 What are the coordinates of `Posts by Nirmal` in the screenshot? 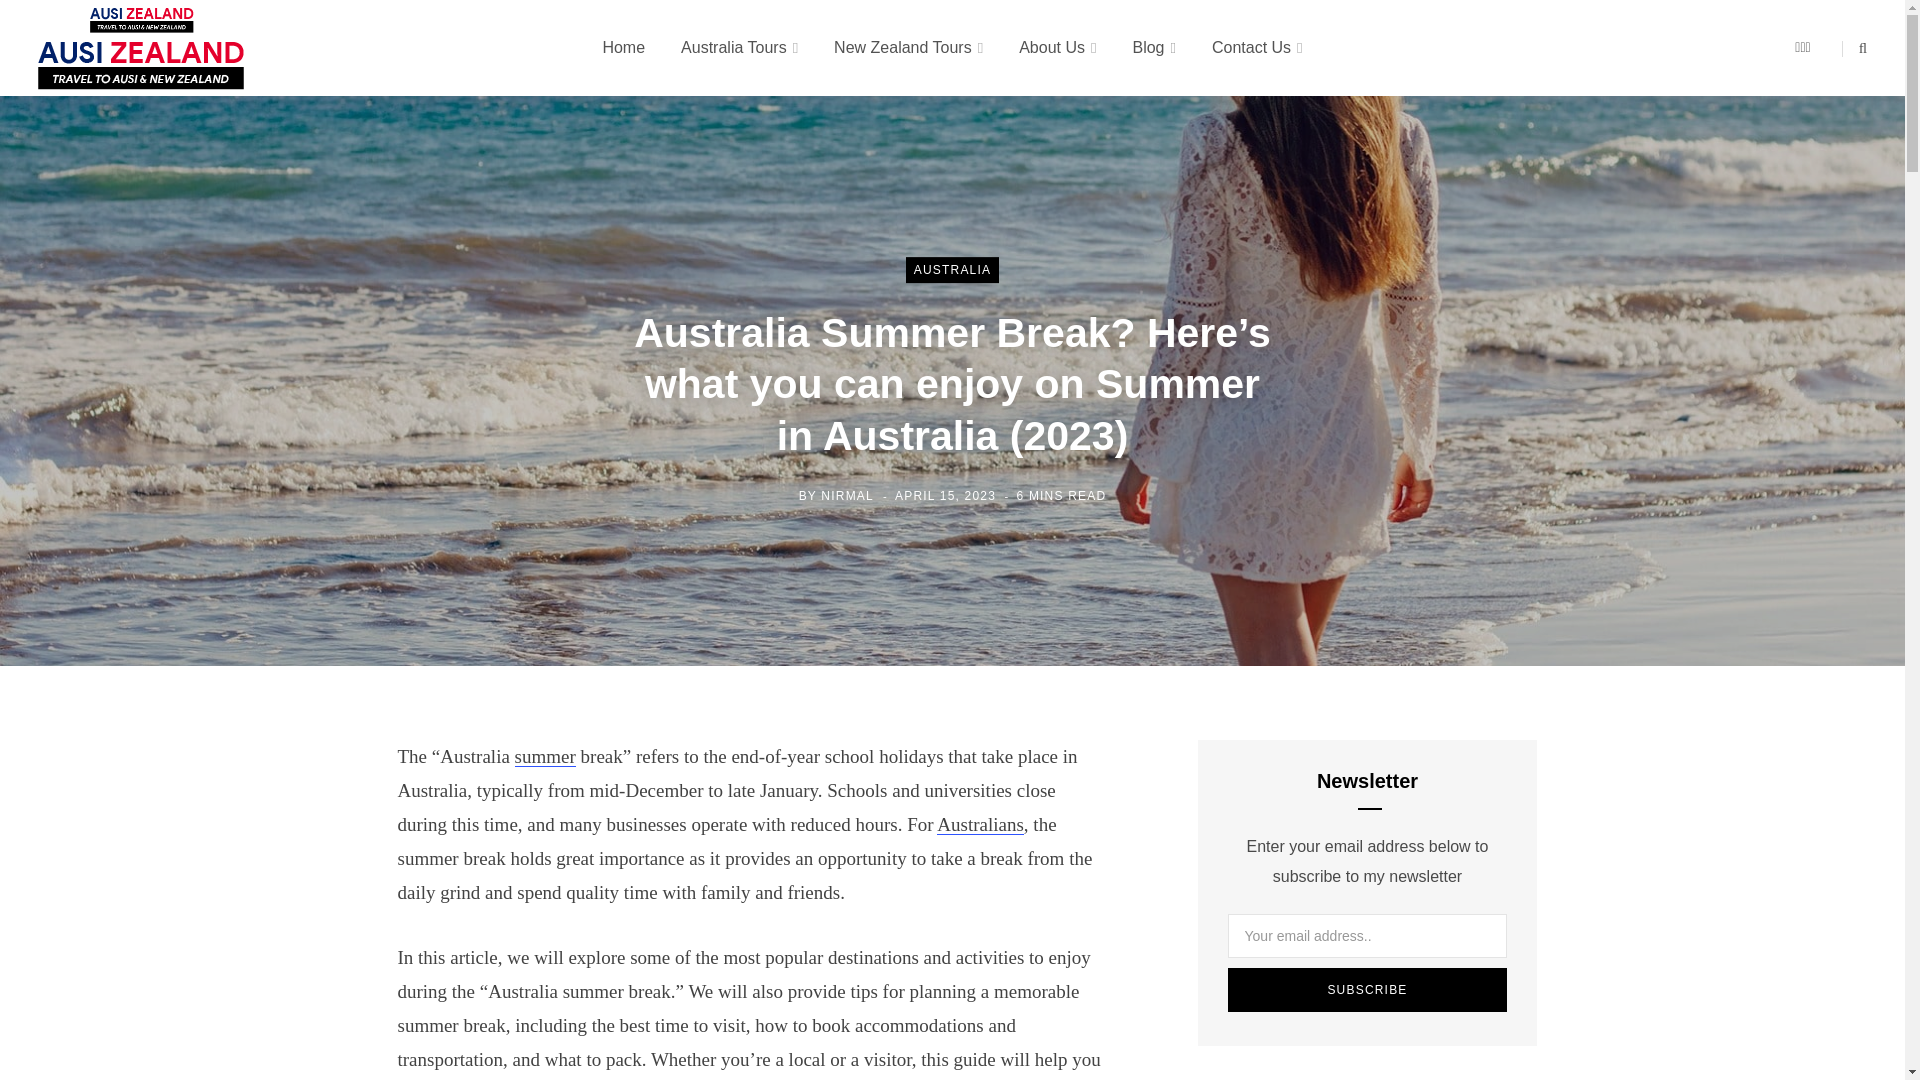 It's located at (847, 496).